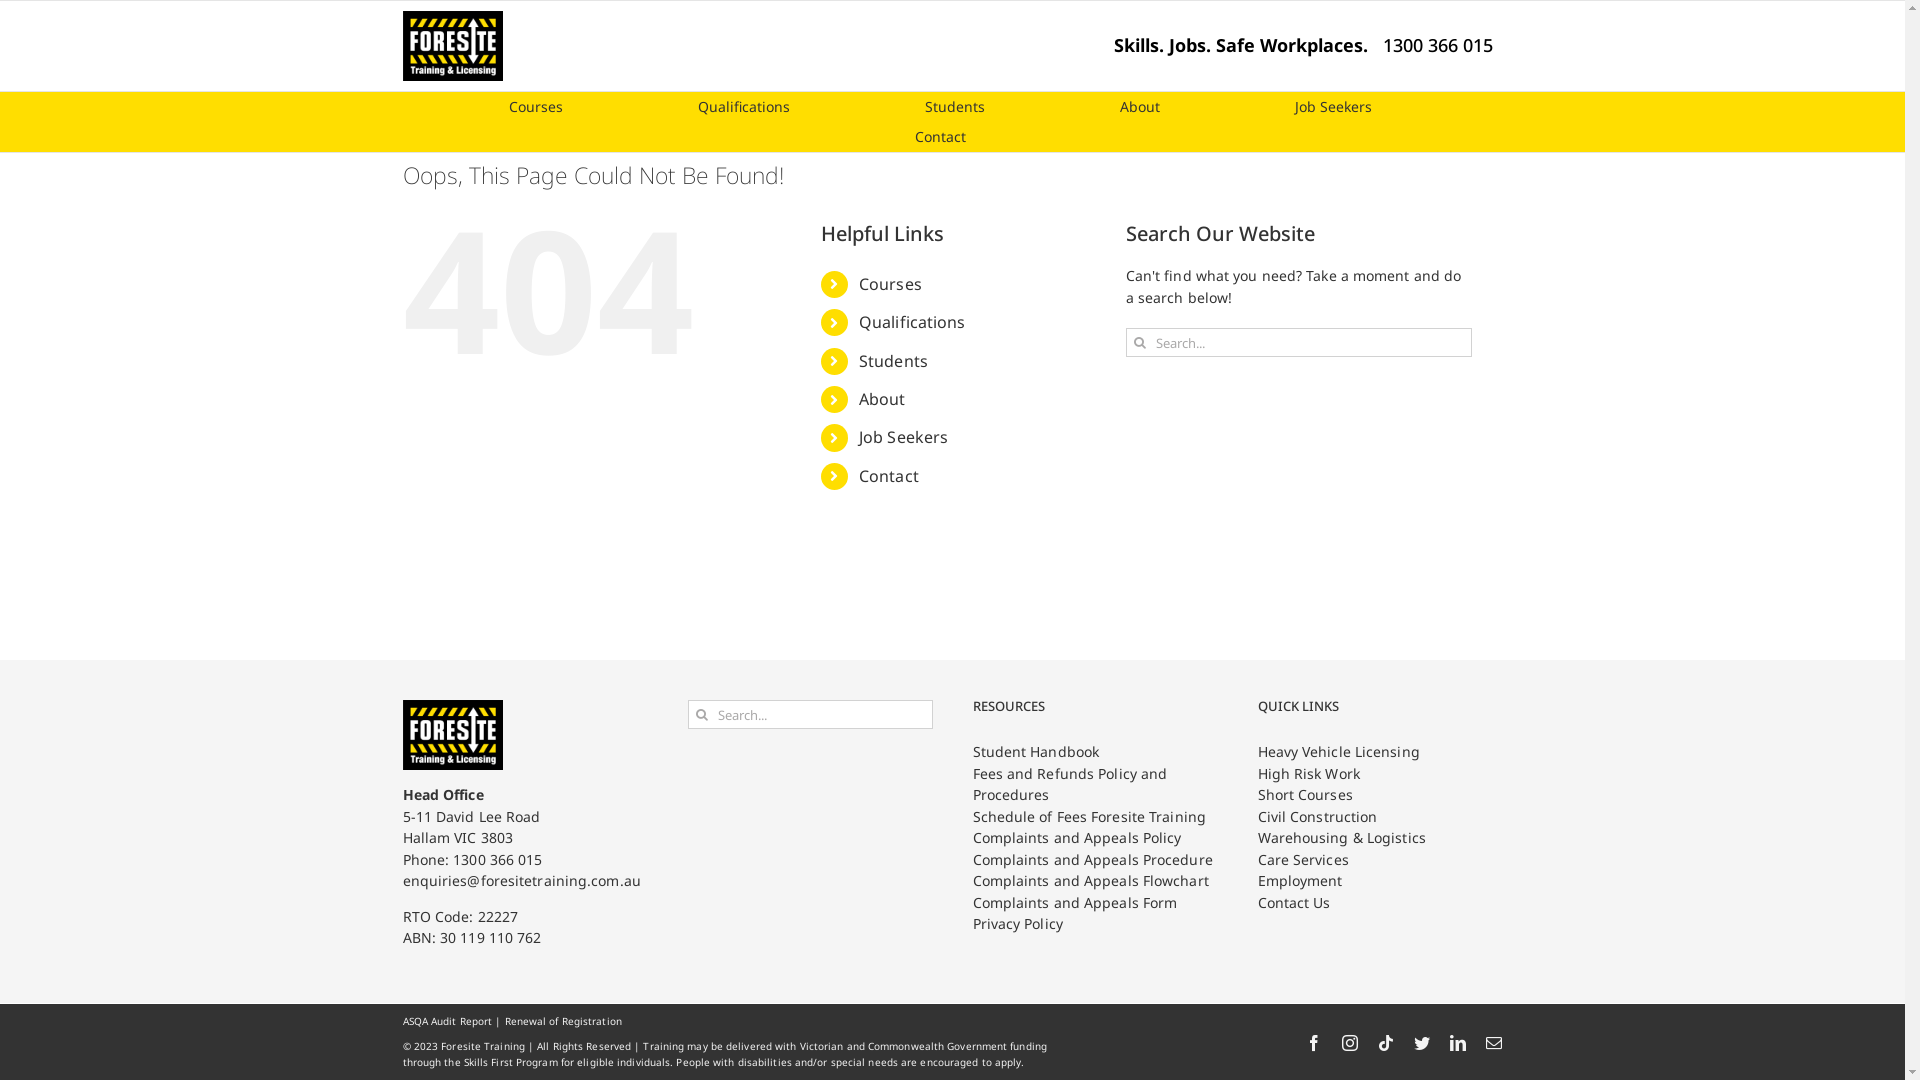 The image size is (1920, 1080). Describe the element at coordinates (904, 437) in the screenshot. I see `Job Seekers` at that location.